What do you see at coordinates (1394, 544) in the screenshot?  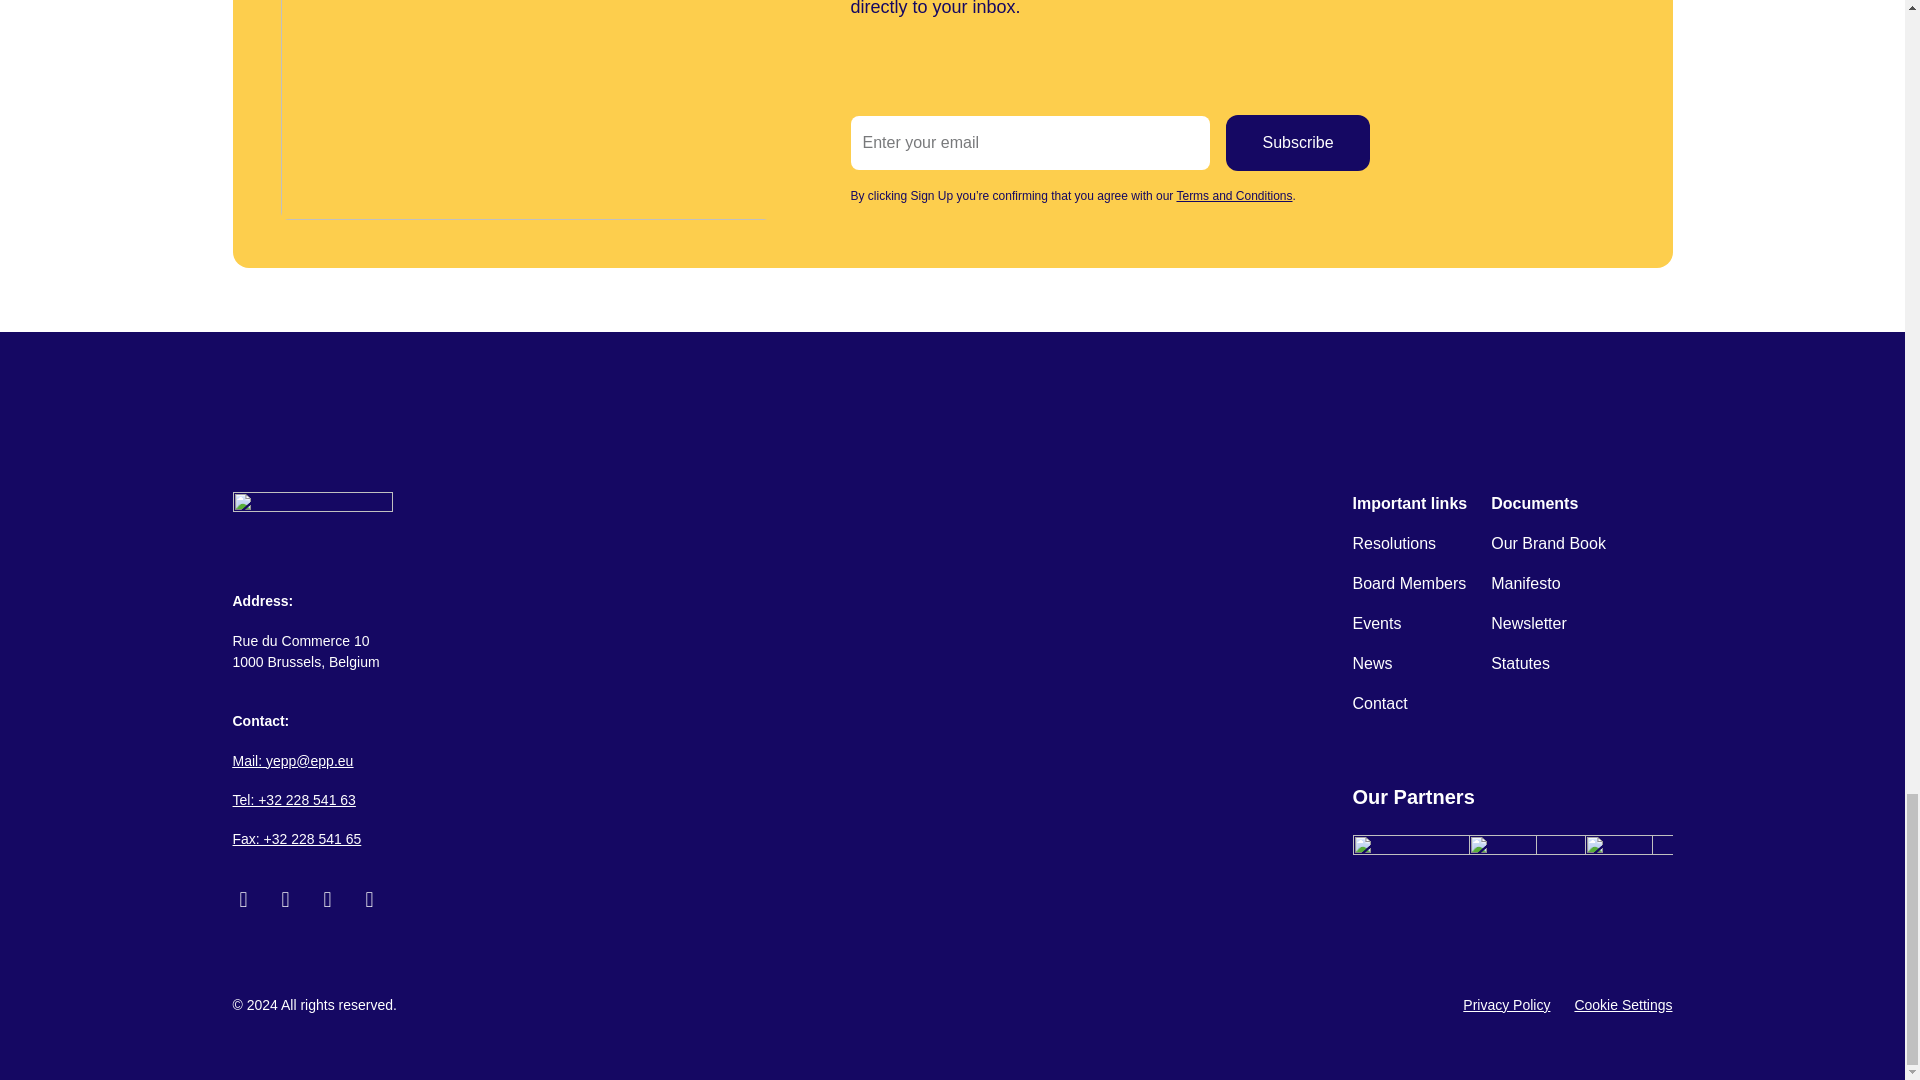 I see `Resolutions` at bounding box center [1394, 544].